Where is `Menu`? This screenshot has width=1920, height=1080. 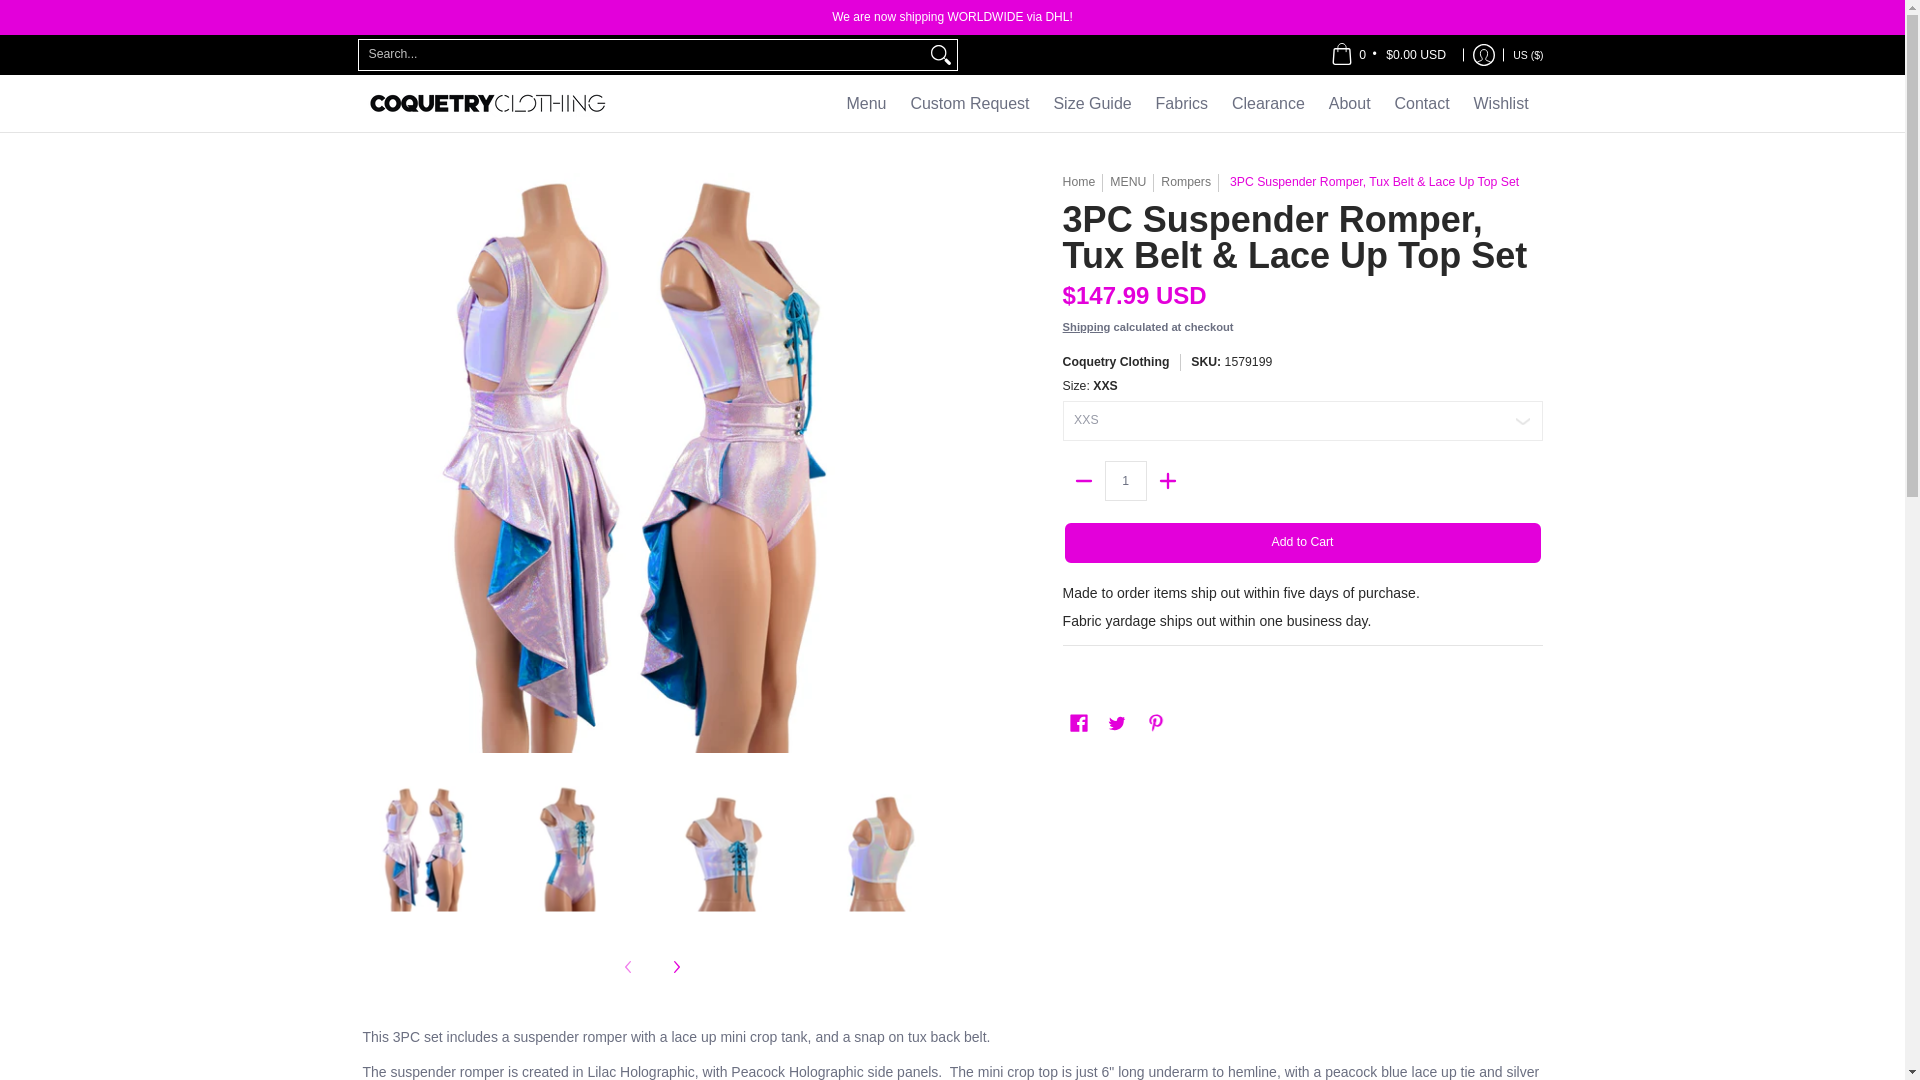
Menu is located at coordinates (866, 102).